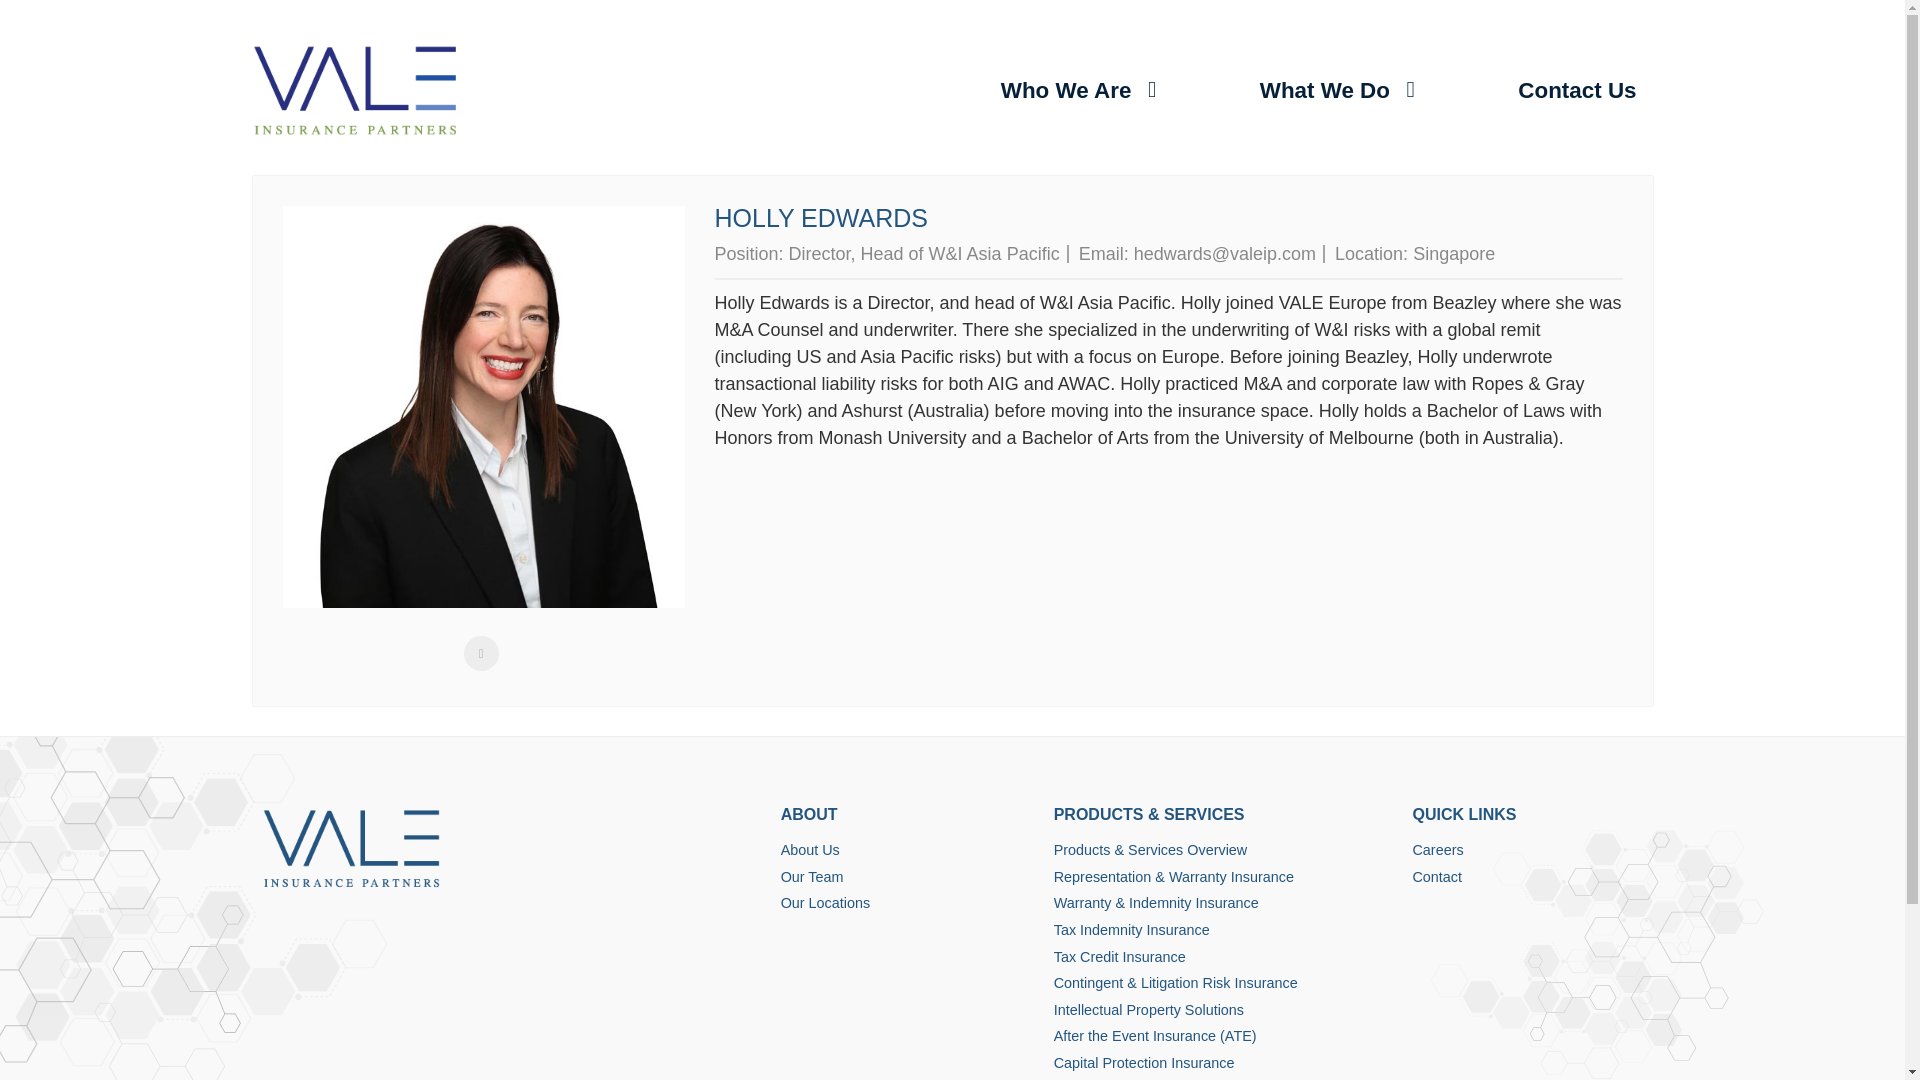  I want to click on Careers, so click(1526, 850).